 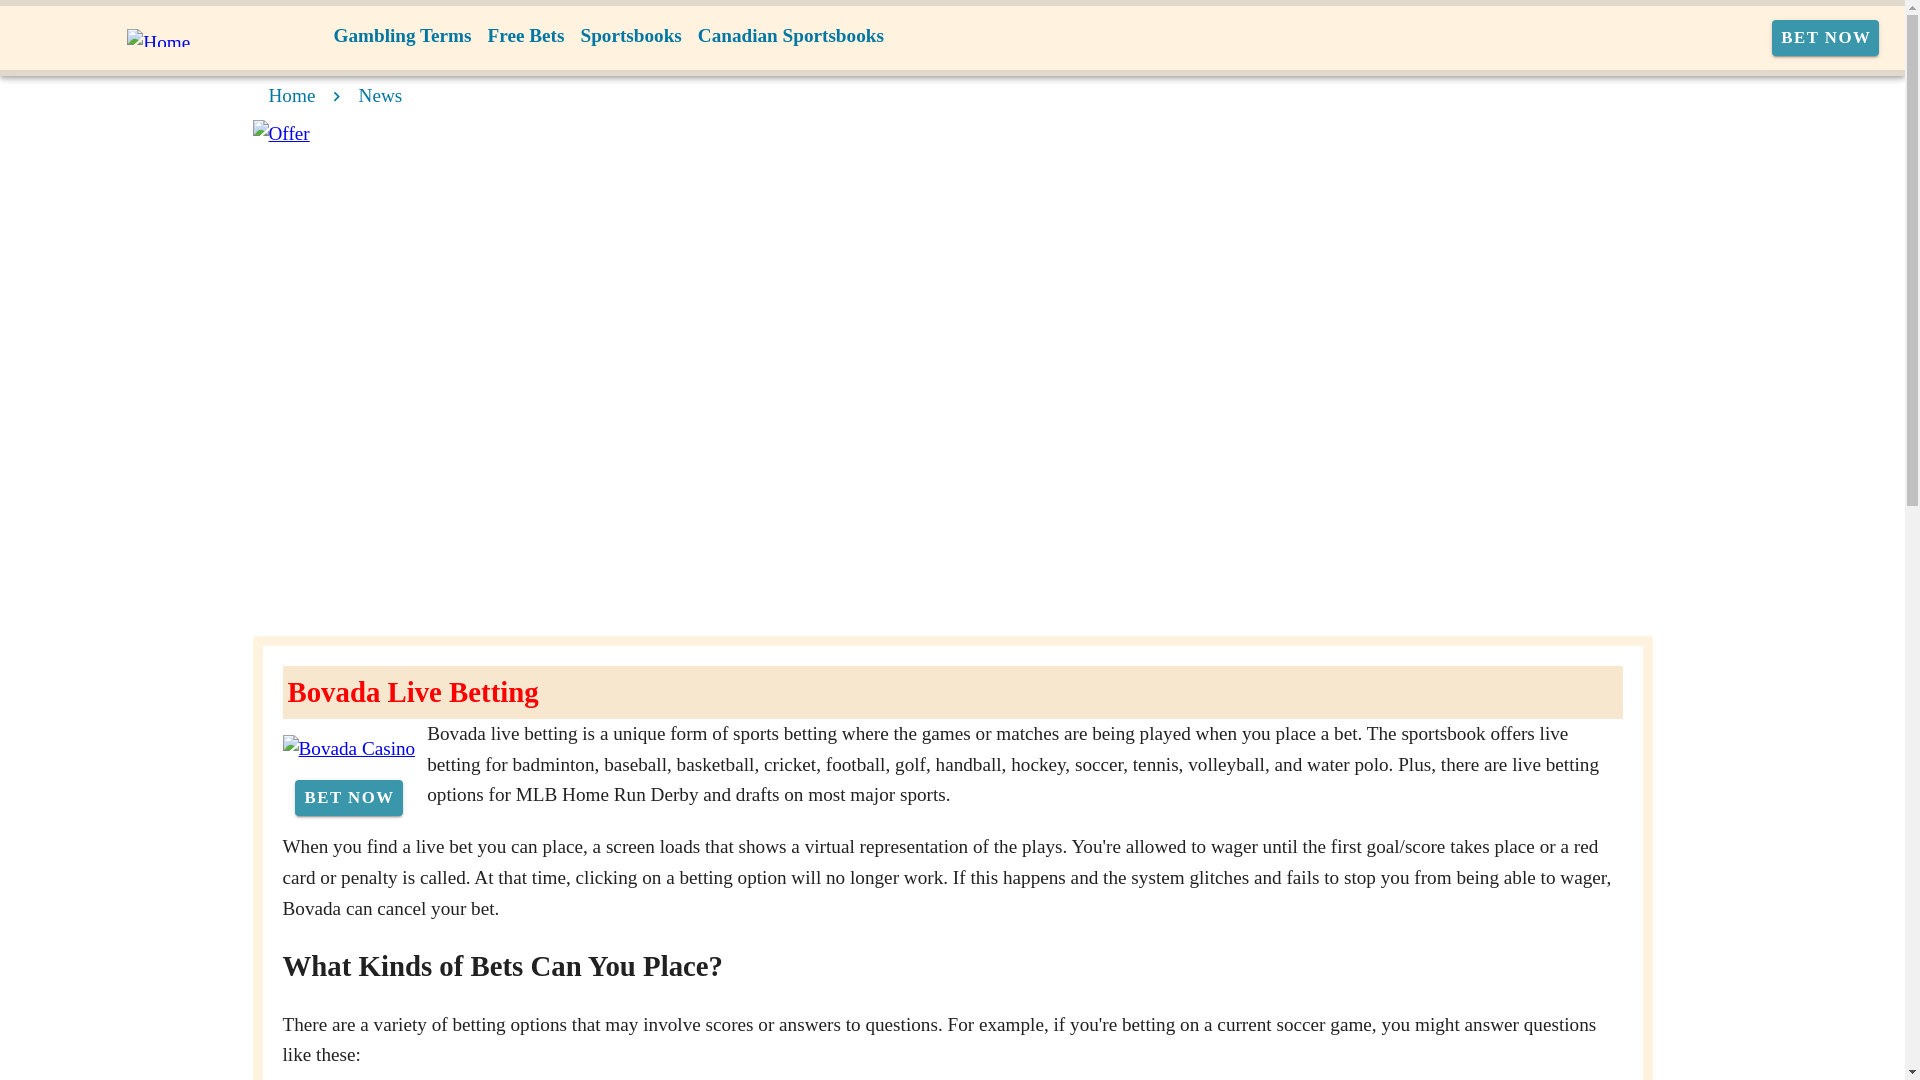 I want to click on Home, so click(x=291, y=95).